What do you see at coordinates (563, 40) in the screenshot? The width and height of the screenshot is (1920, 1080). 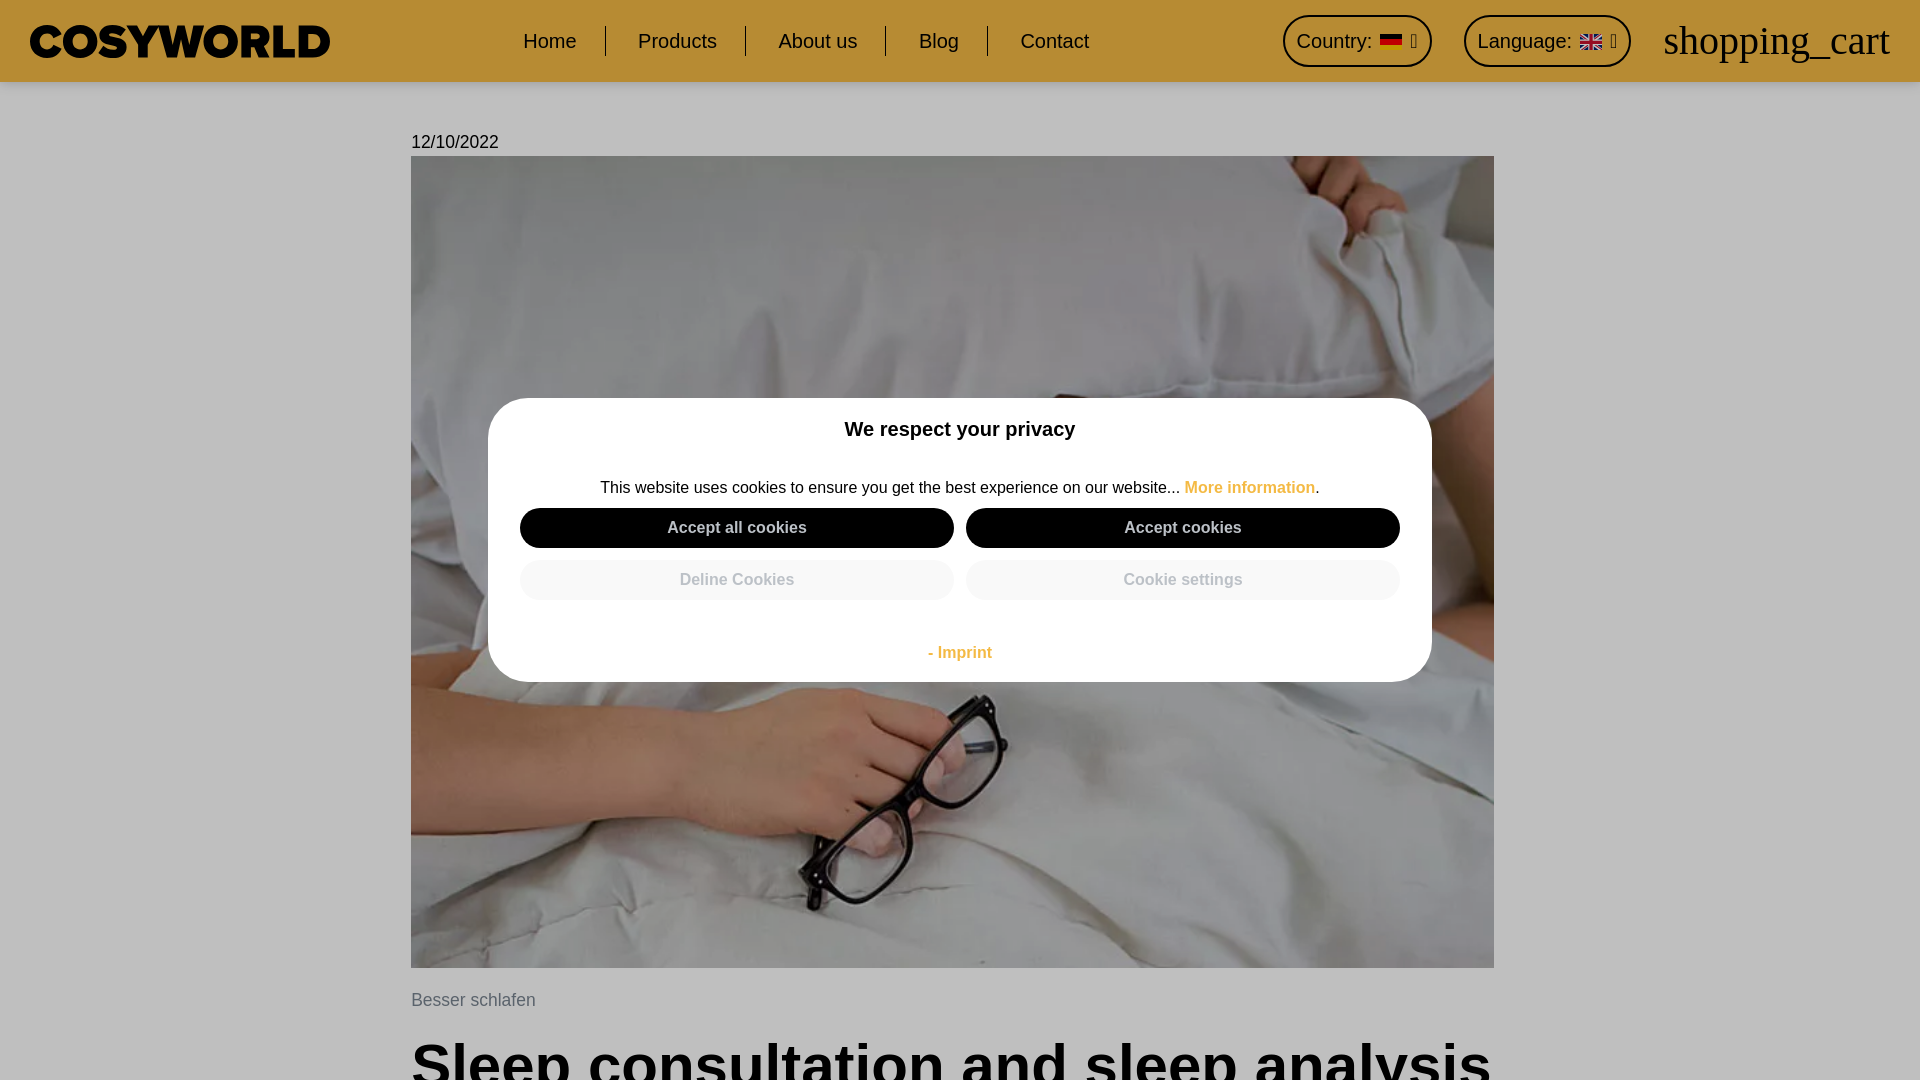 I see `Home` at bounding box center [563, 40].